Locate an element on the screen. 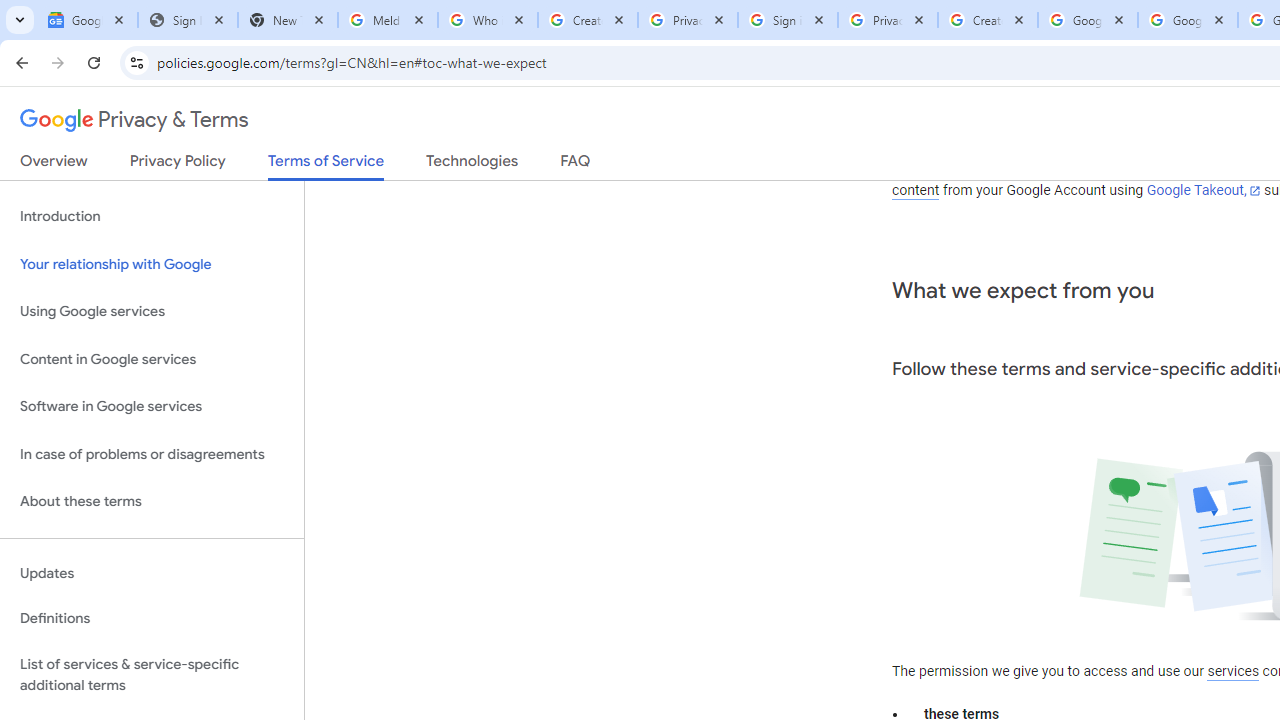 The width and height of the screenshot is (1280, 720). Updates is located at coordinates (152, 573).